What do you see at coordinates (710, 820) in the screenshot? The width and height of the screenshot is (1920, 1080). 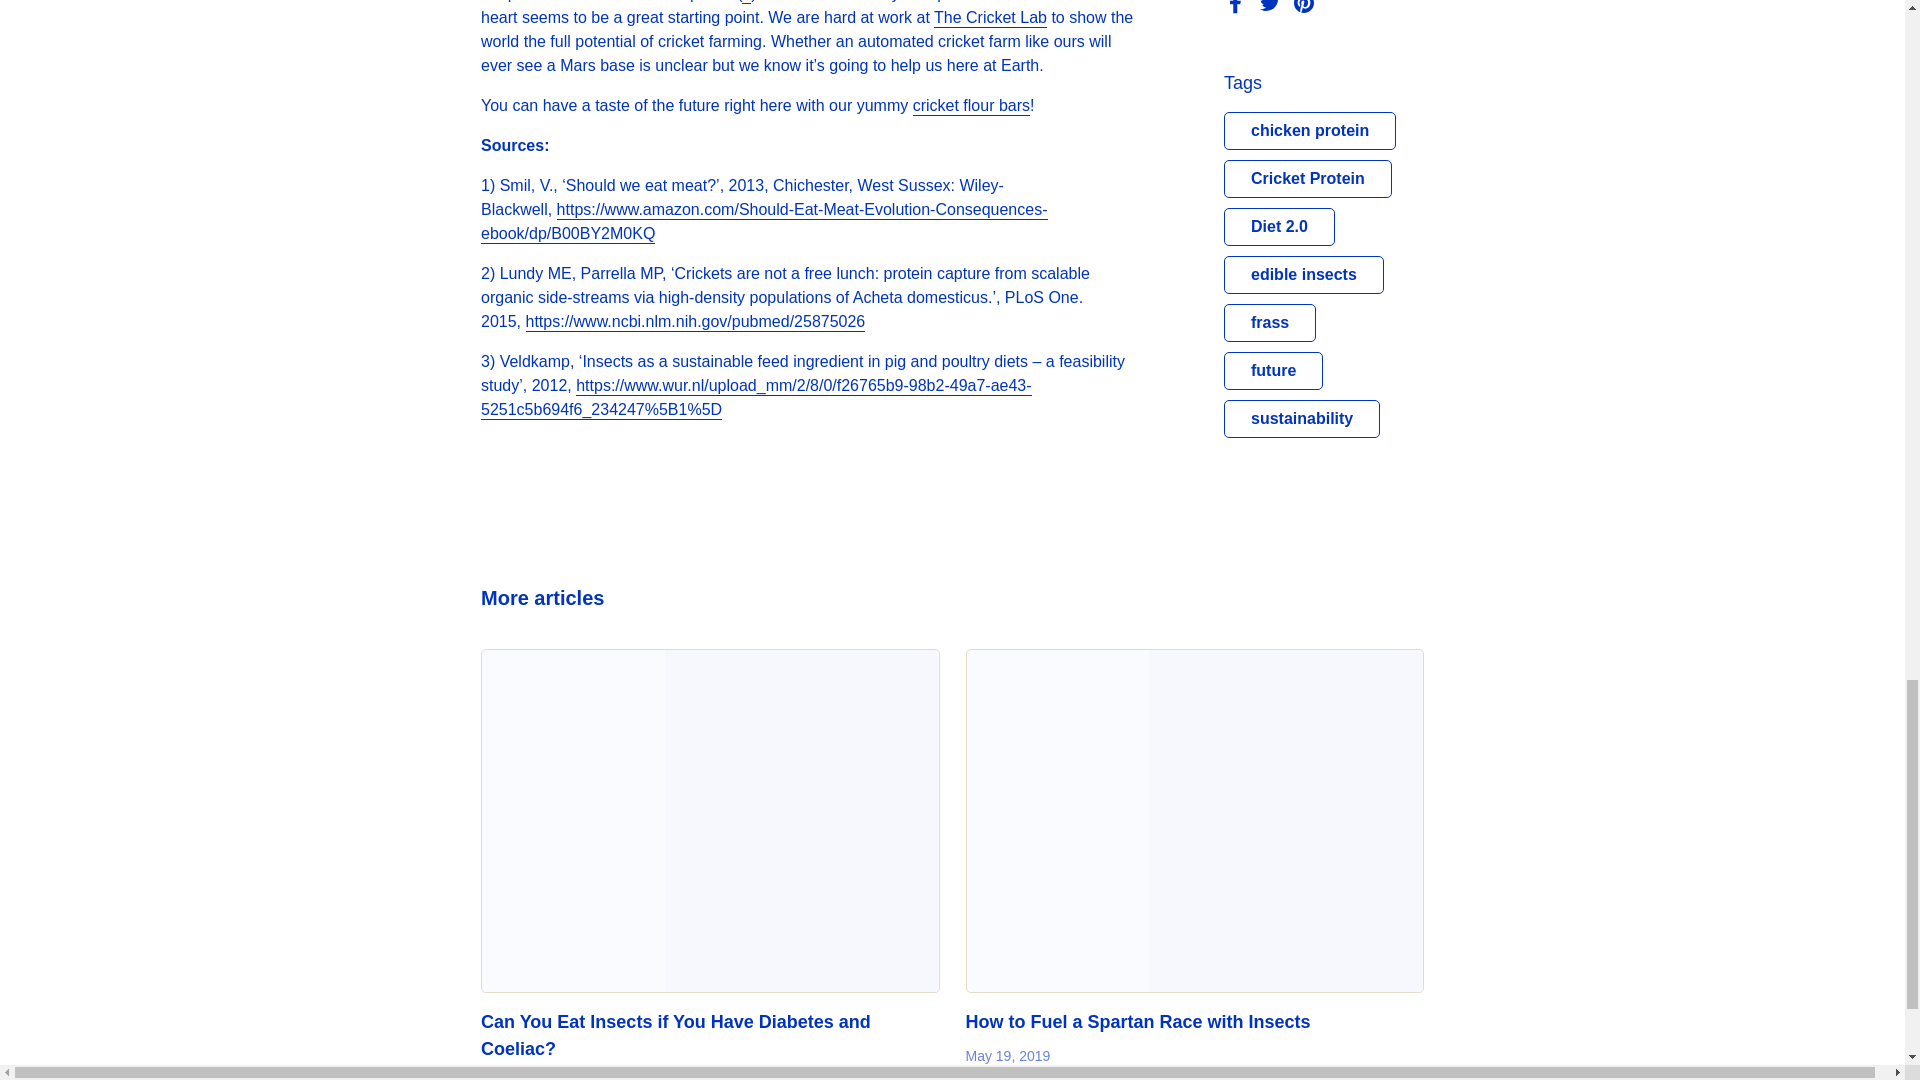 I see `Can You Eat Insects if You Have Diabetes and Coeliac?` at bounding box center [710, 820].